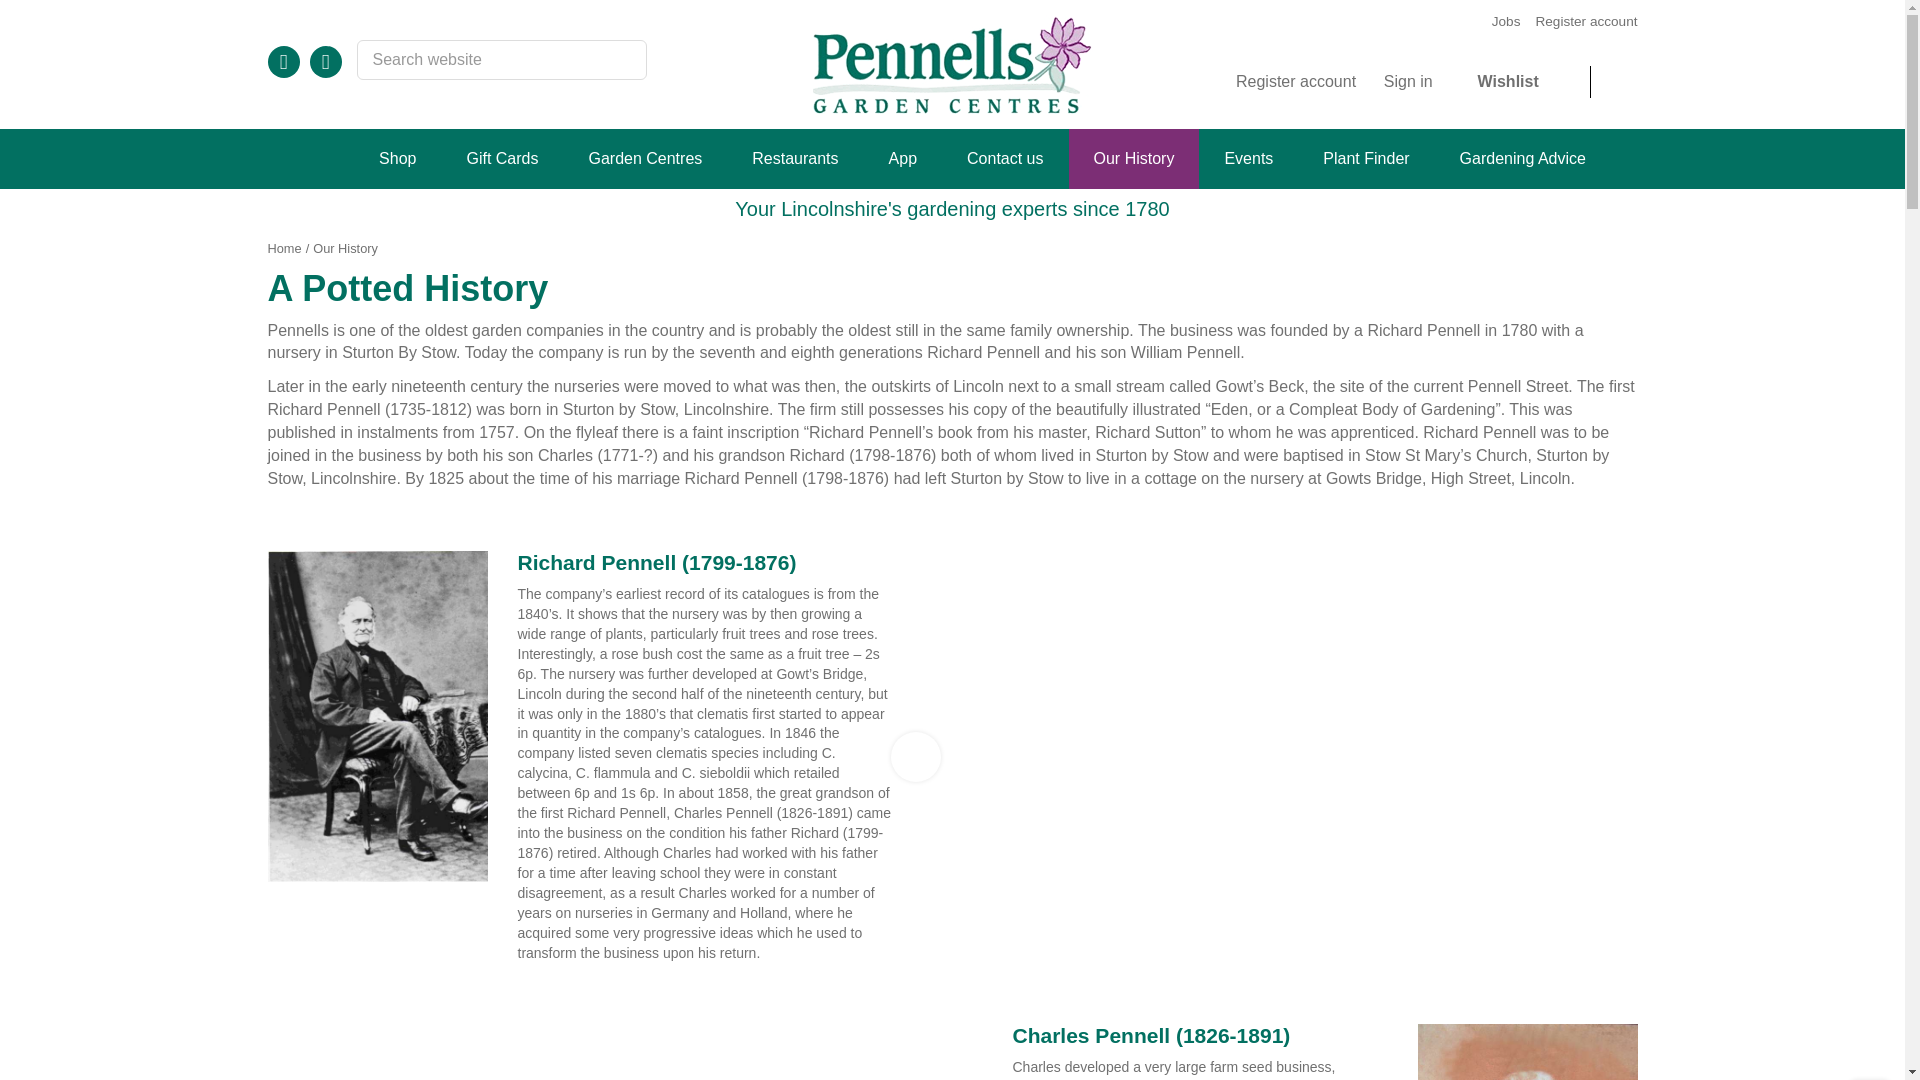  I want to click on Search, so click(626, 62).